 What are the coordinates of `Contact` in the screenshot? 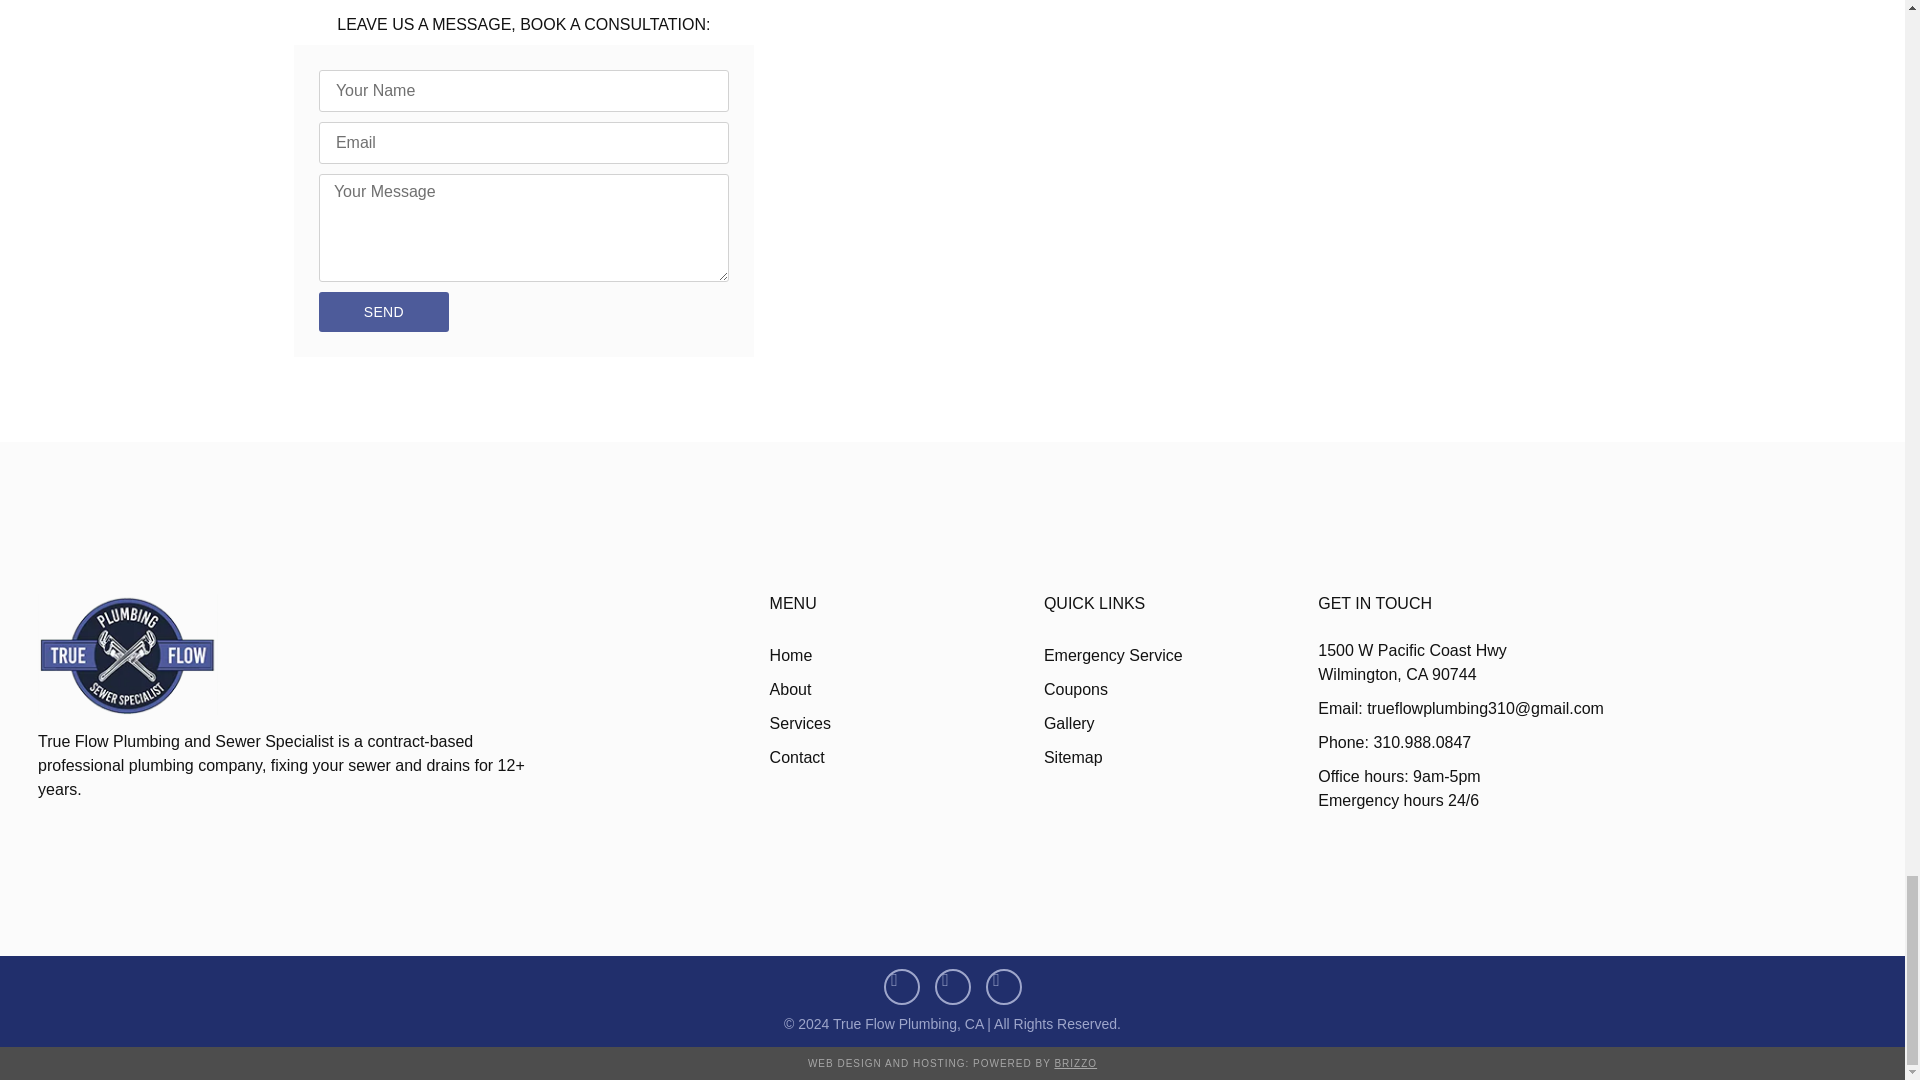 It's located at (906, 758).